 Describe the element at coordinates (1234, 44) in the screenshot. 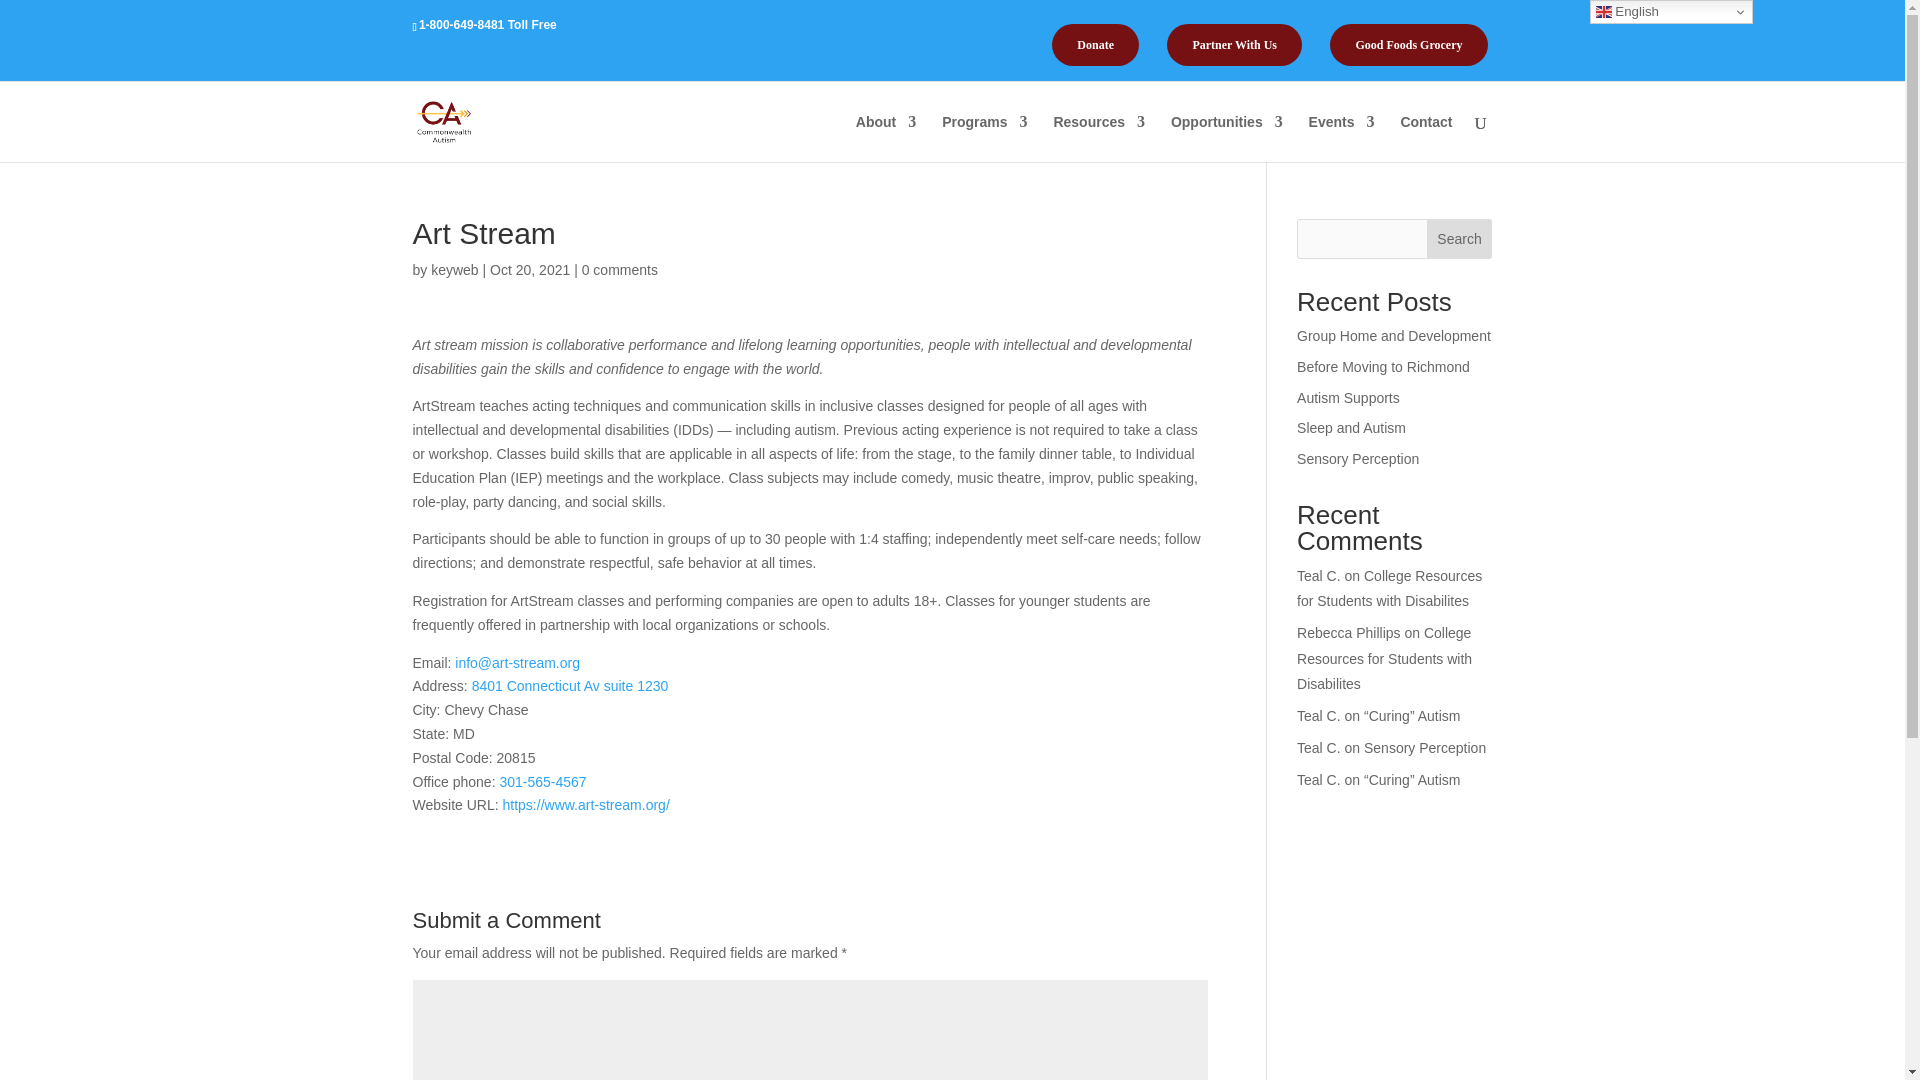

I see `Partner With Us` at that location.